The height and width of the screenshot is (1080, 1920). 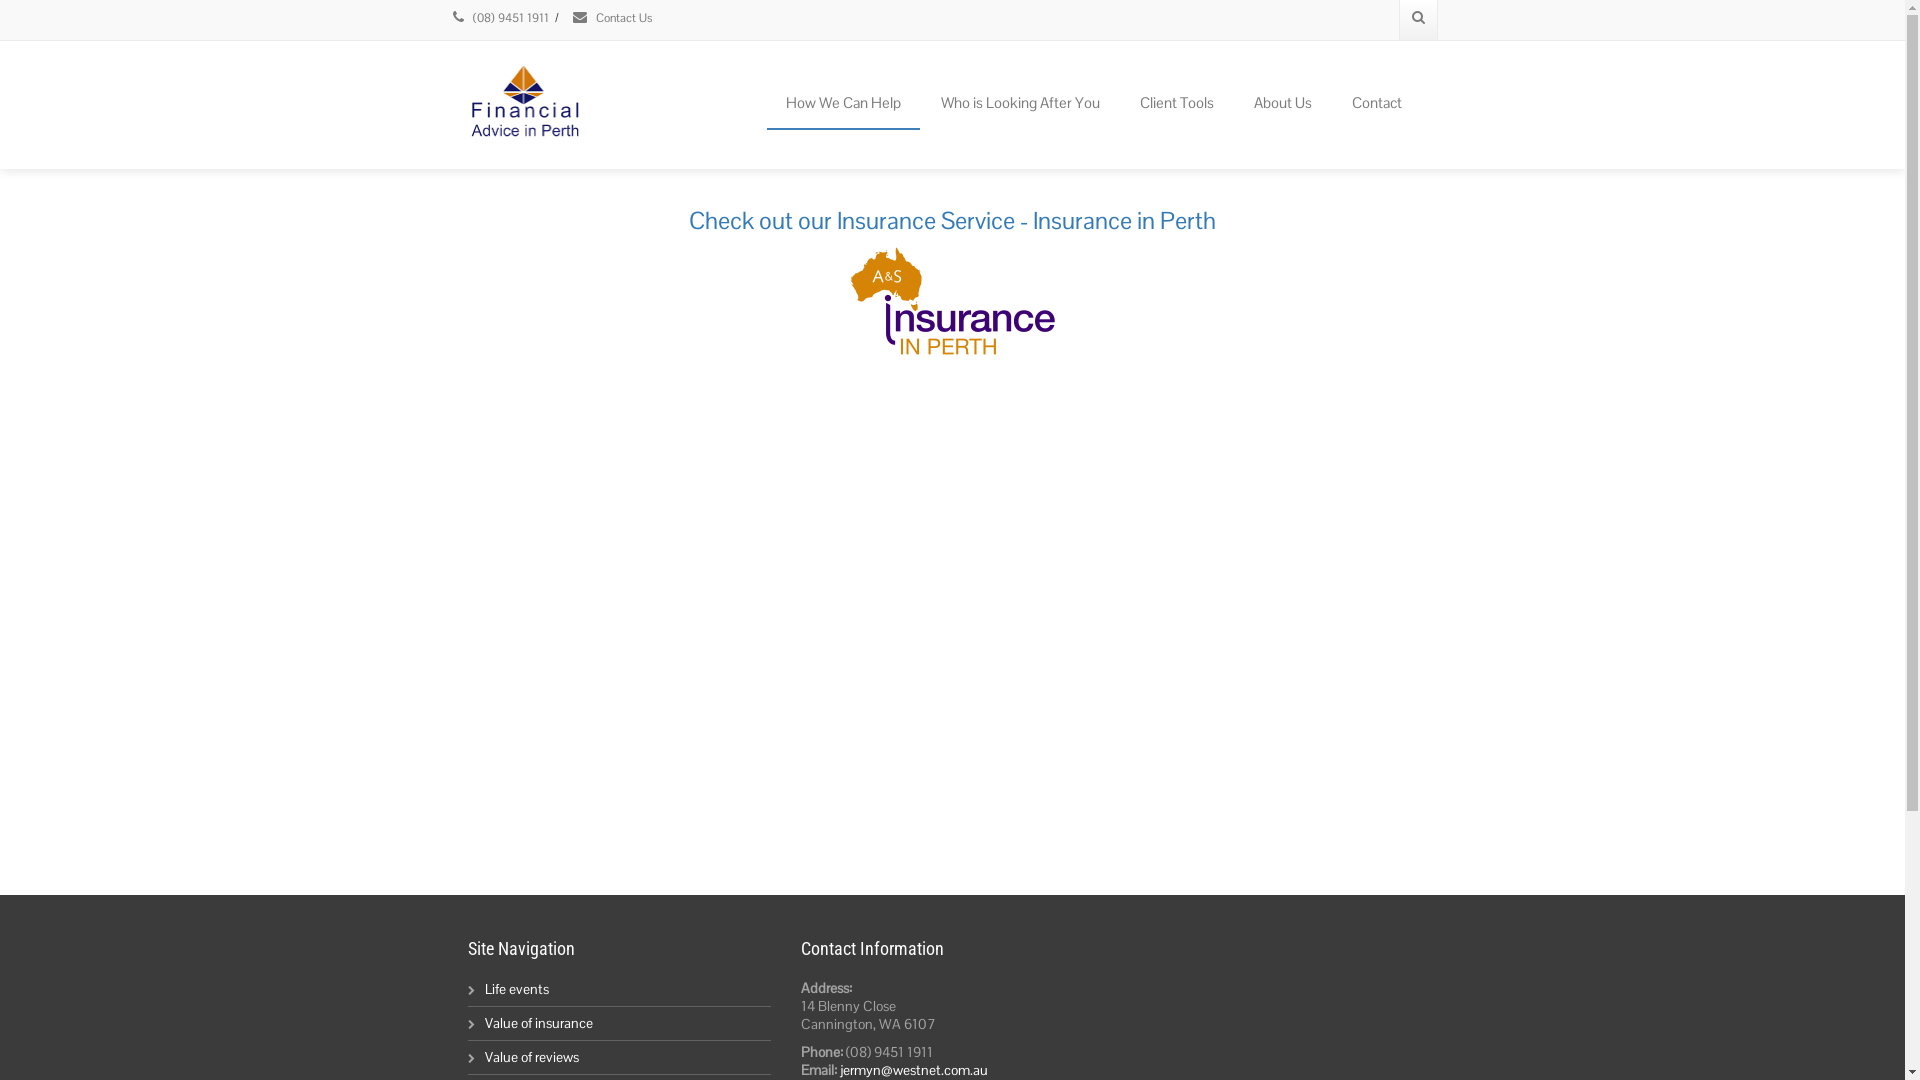 What do you see at coordinates (914, 1070) in the screenshot?
I see `jermyn@westnet.com.au` at bounding box center [914, 1070].